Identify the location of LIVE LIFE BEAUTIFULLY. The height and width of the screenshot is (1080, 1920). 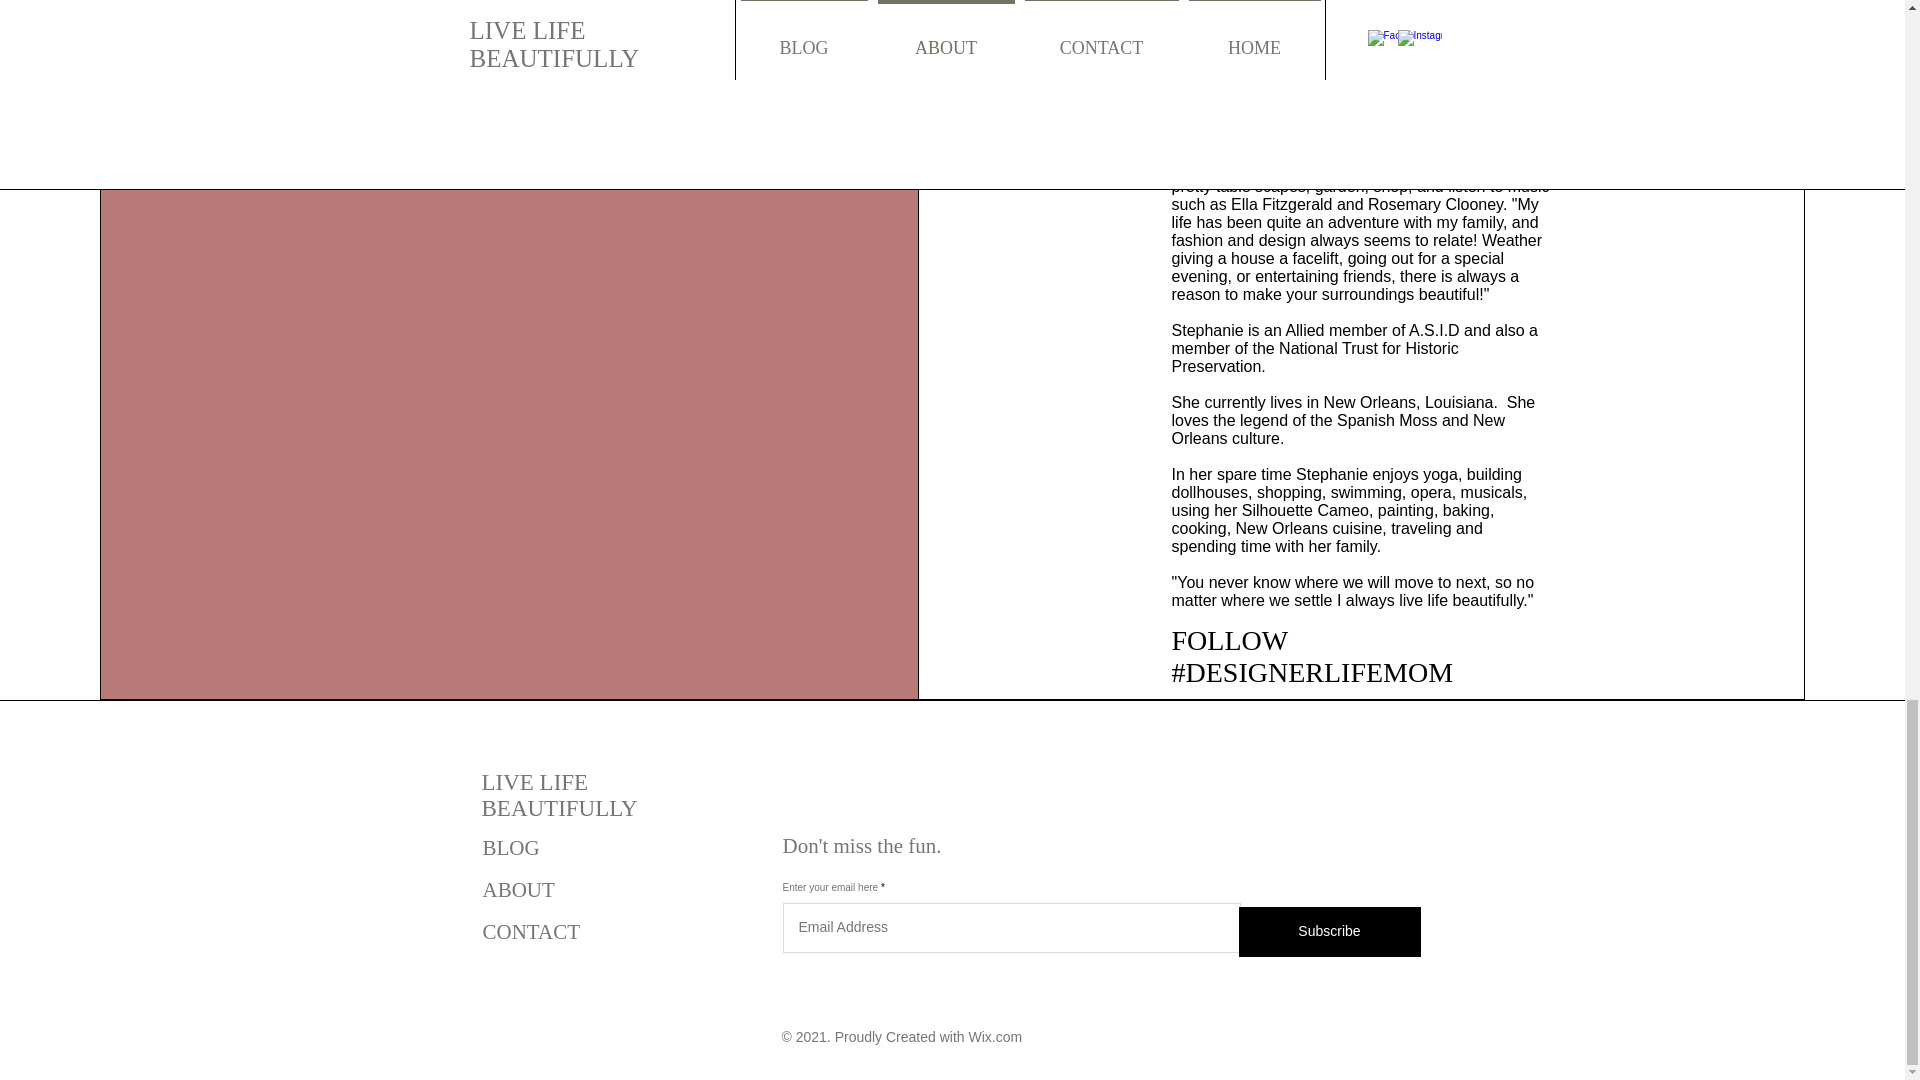
(559, 795).